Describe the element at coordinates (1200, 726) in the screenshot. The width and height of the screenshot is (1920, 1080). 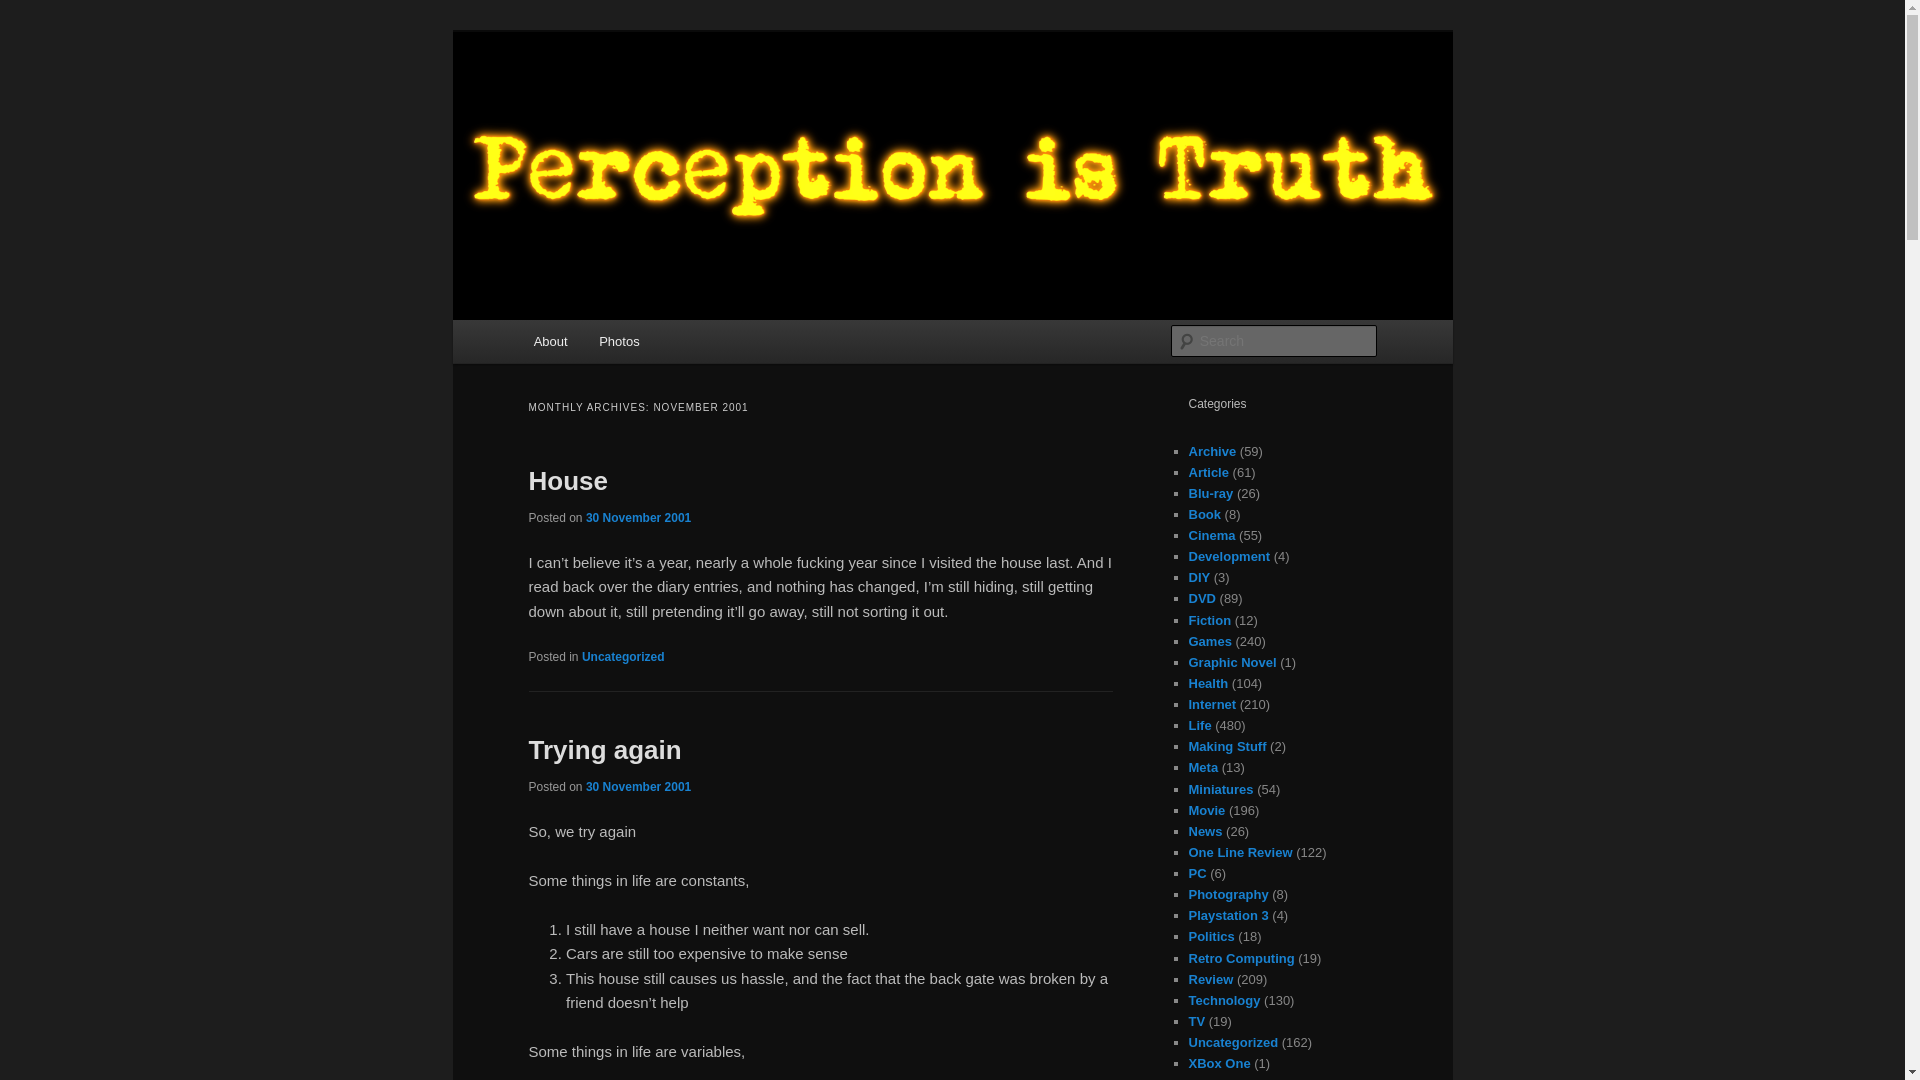
I see `Life` at that location.